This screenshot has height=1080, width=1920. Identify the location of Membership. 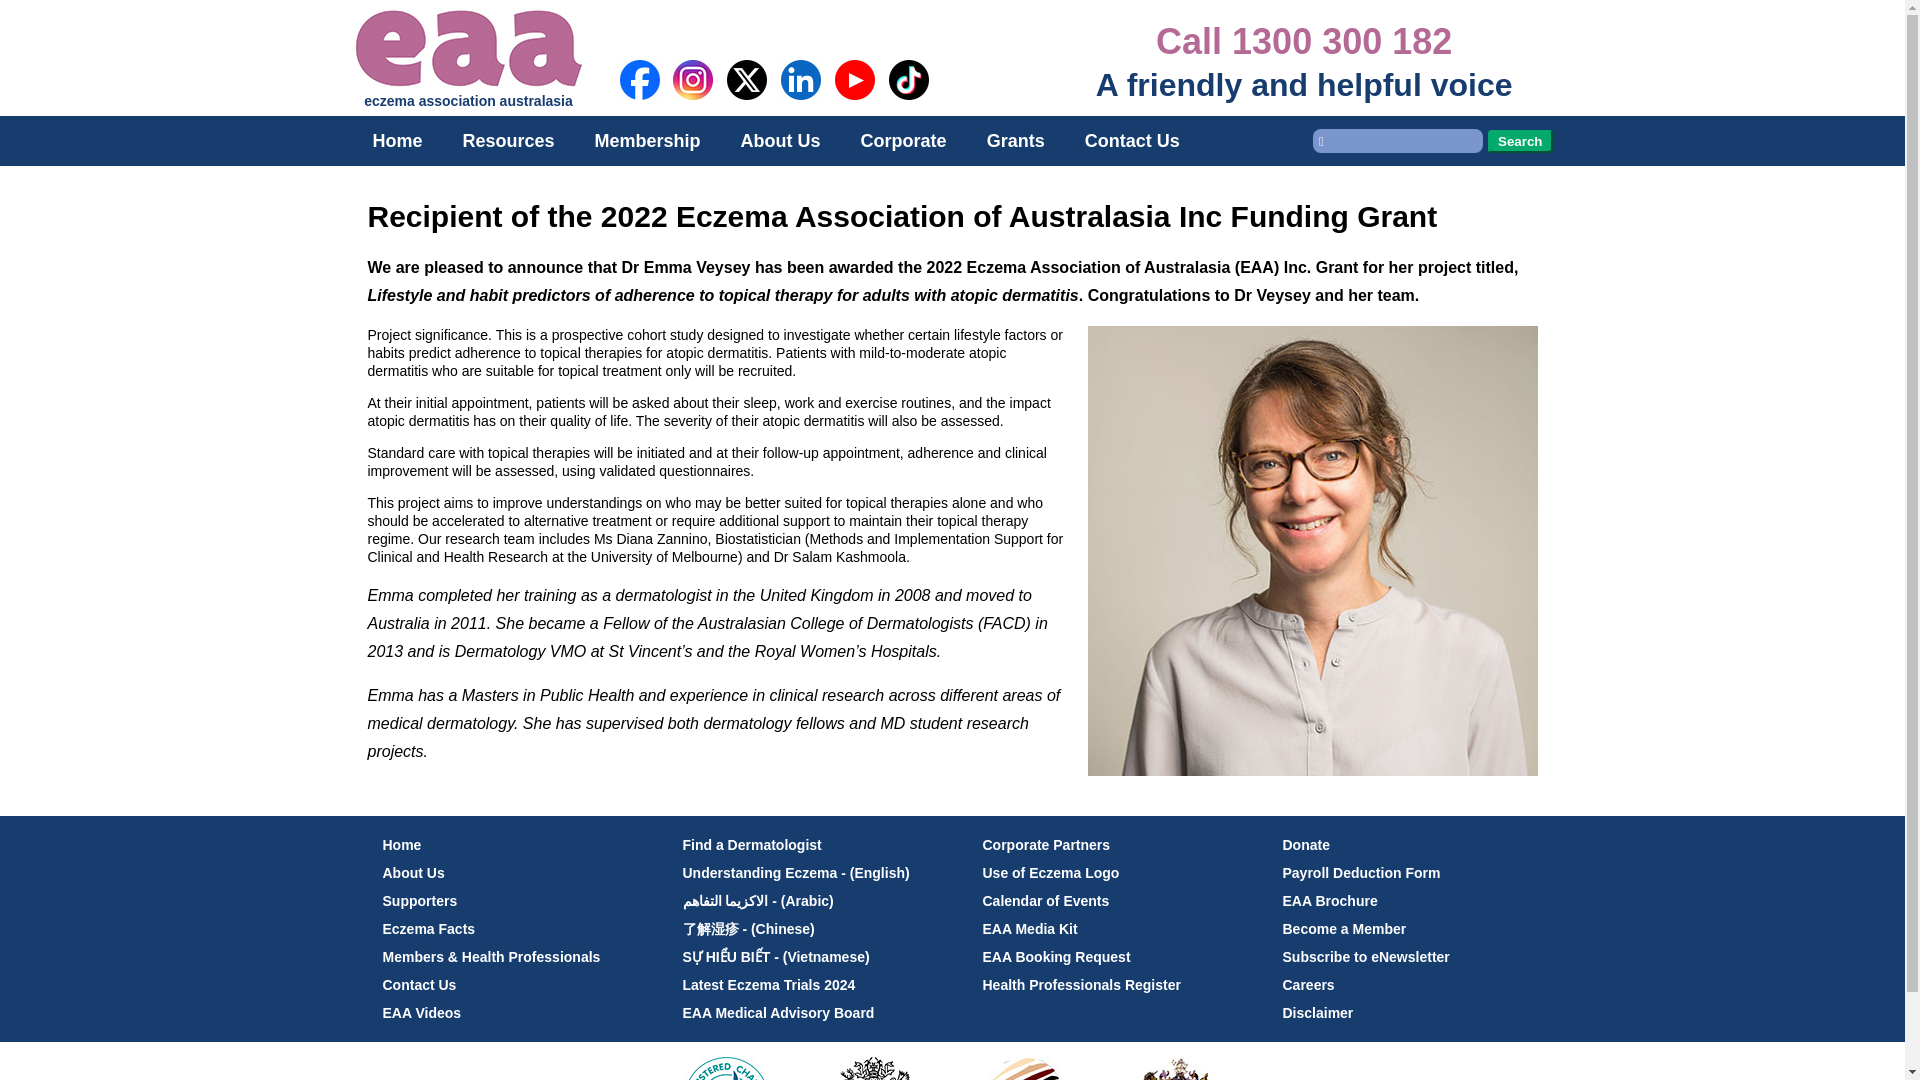
(648, 140).